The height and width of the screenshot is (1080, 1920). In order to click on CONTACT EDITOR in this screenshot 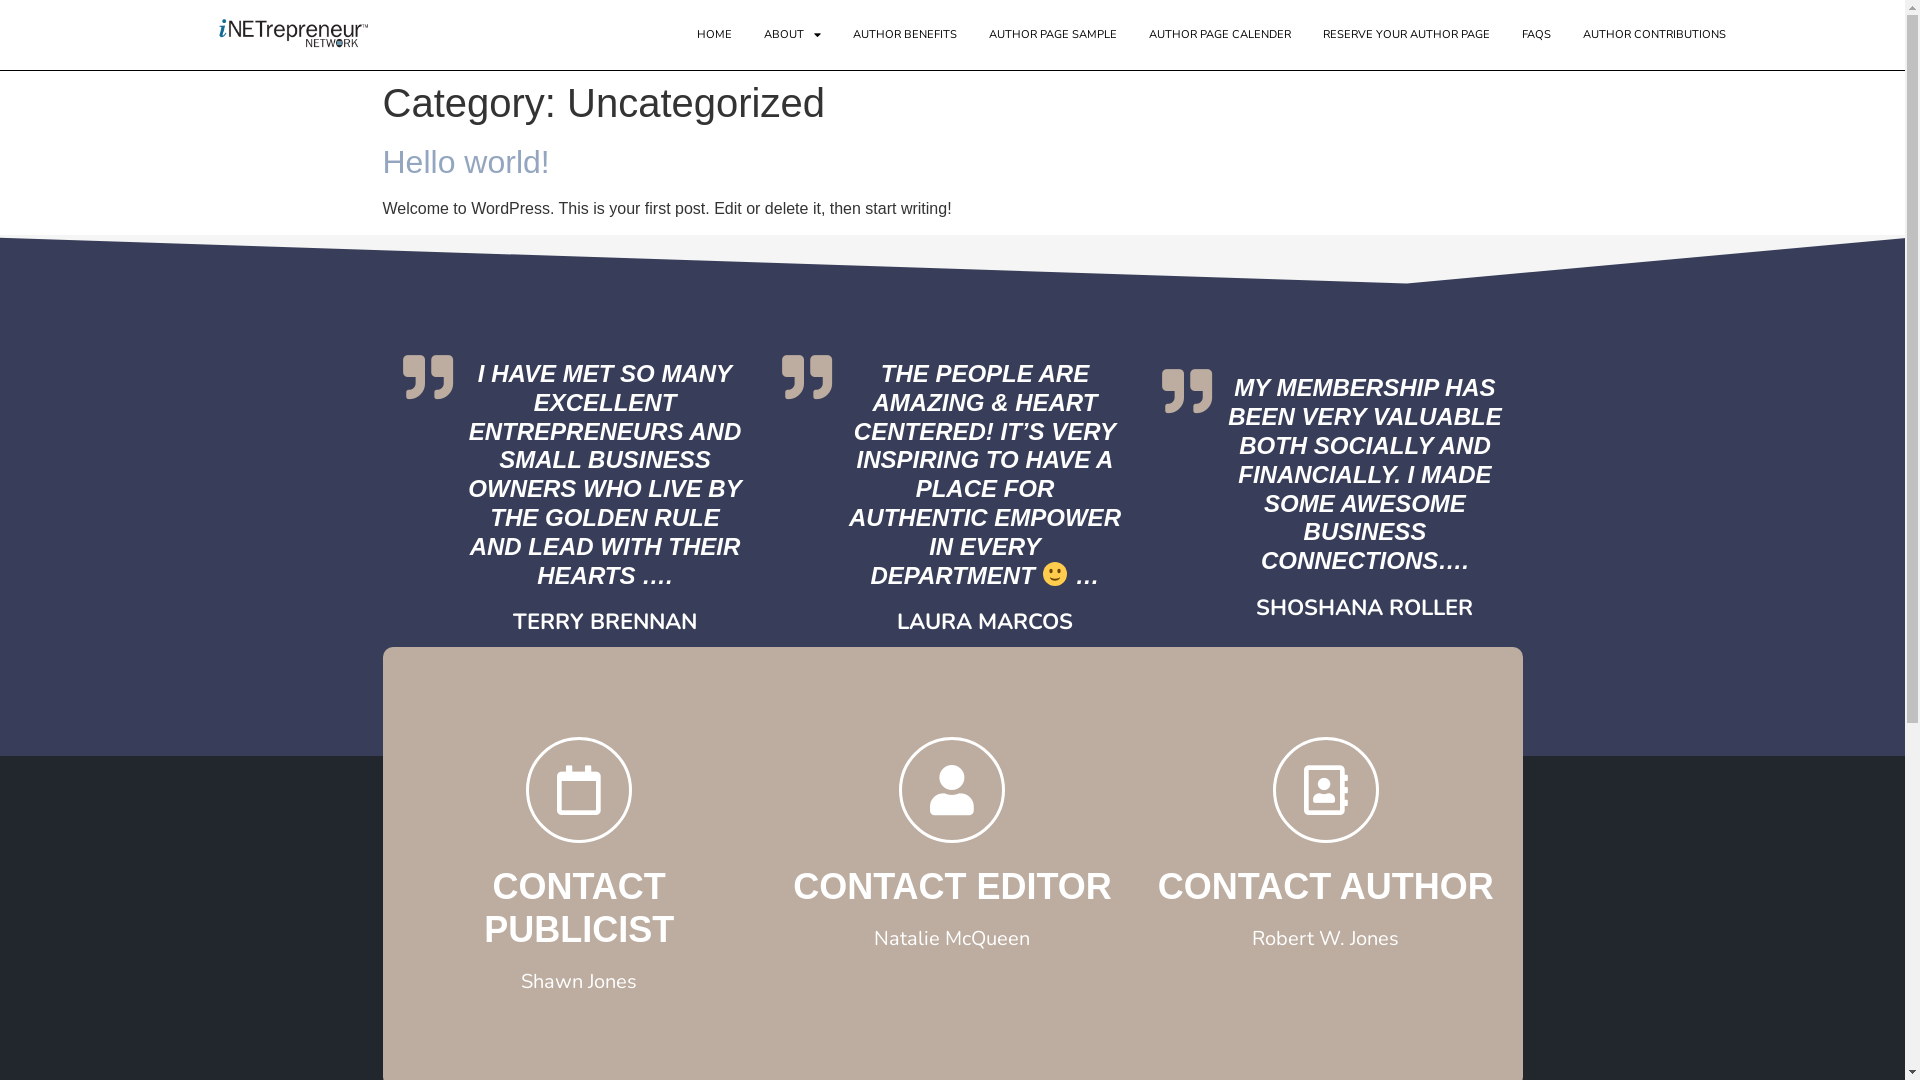, I will do `click(952, 886)`.